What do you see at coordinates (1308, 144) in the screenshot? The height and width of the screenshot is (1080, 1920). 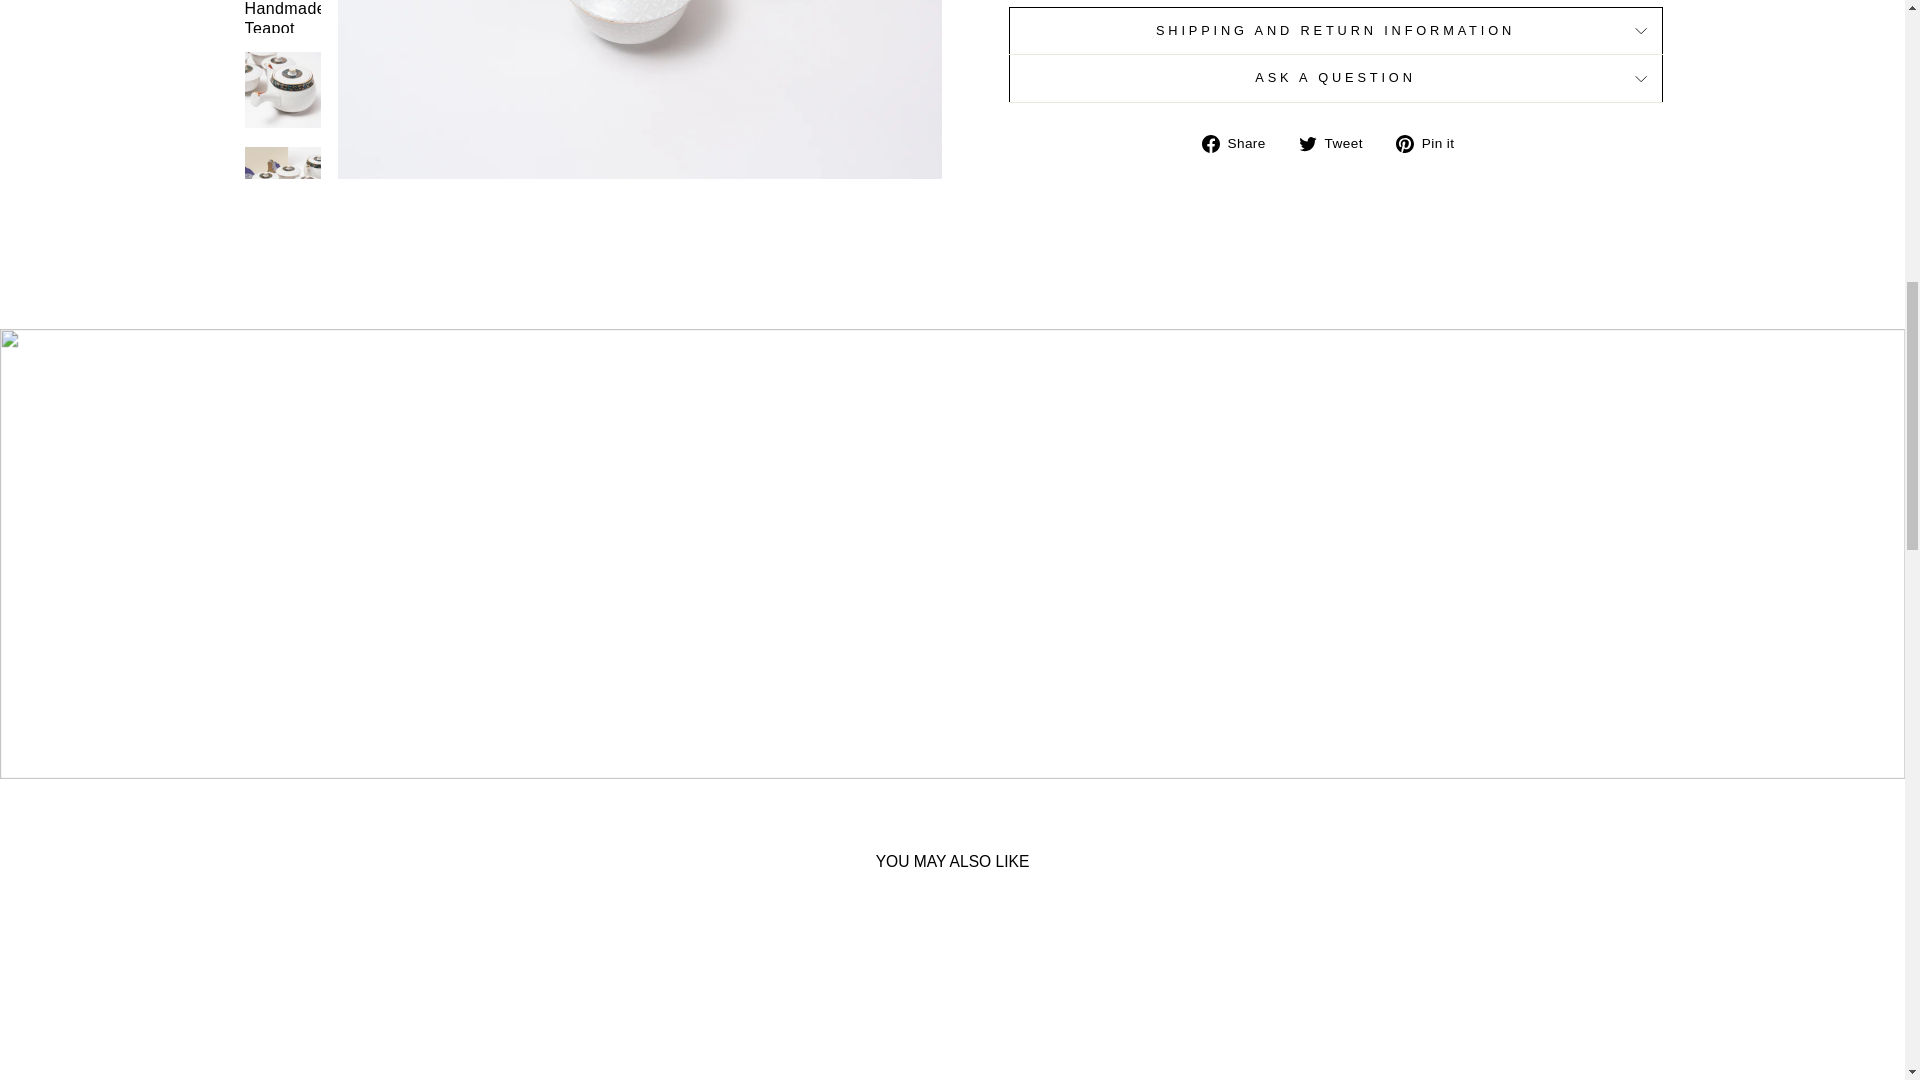 I see `twitter` at bounding box center [1308, 144].